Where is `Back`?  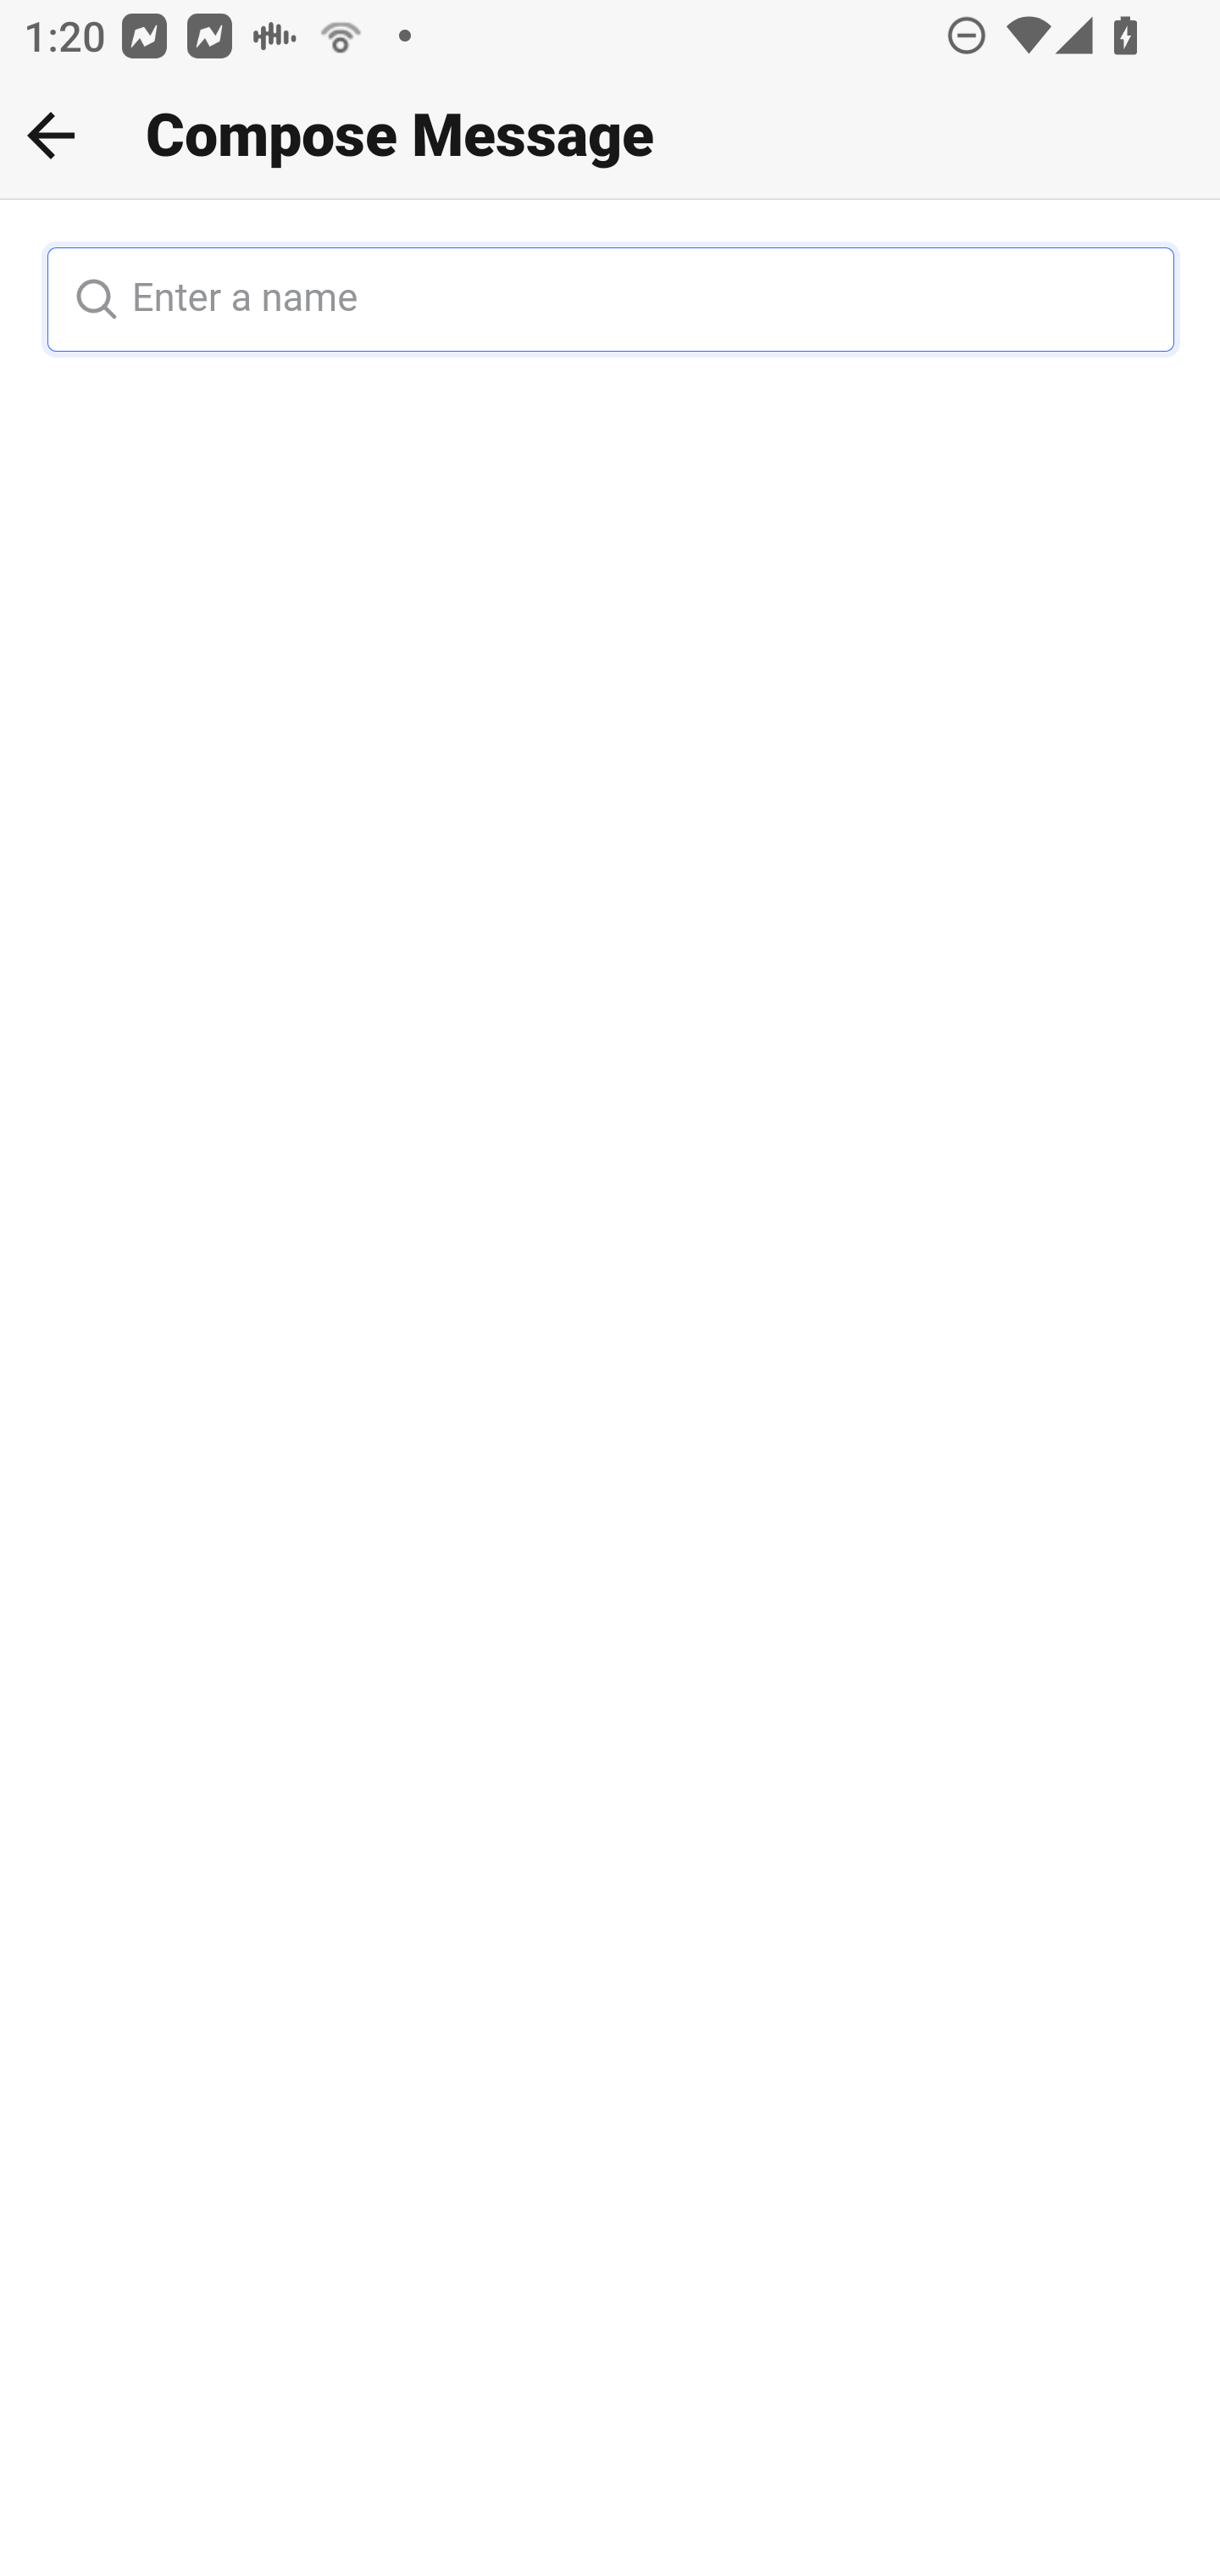 Back is located at coordinates (51, 135).